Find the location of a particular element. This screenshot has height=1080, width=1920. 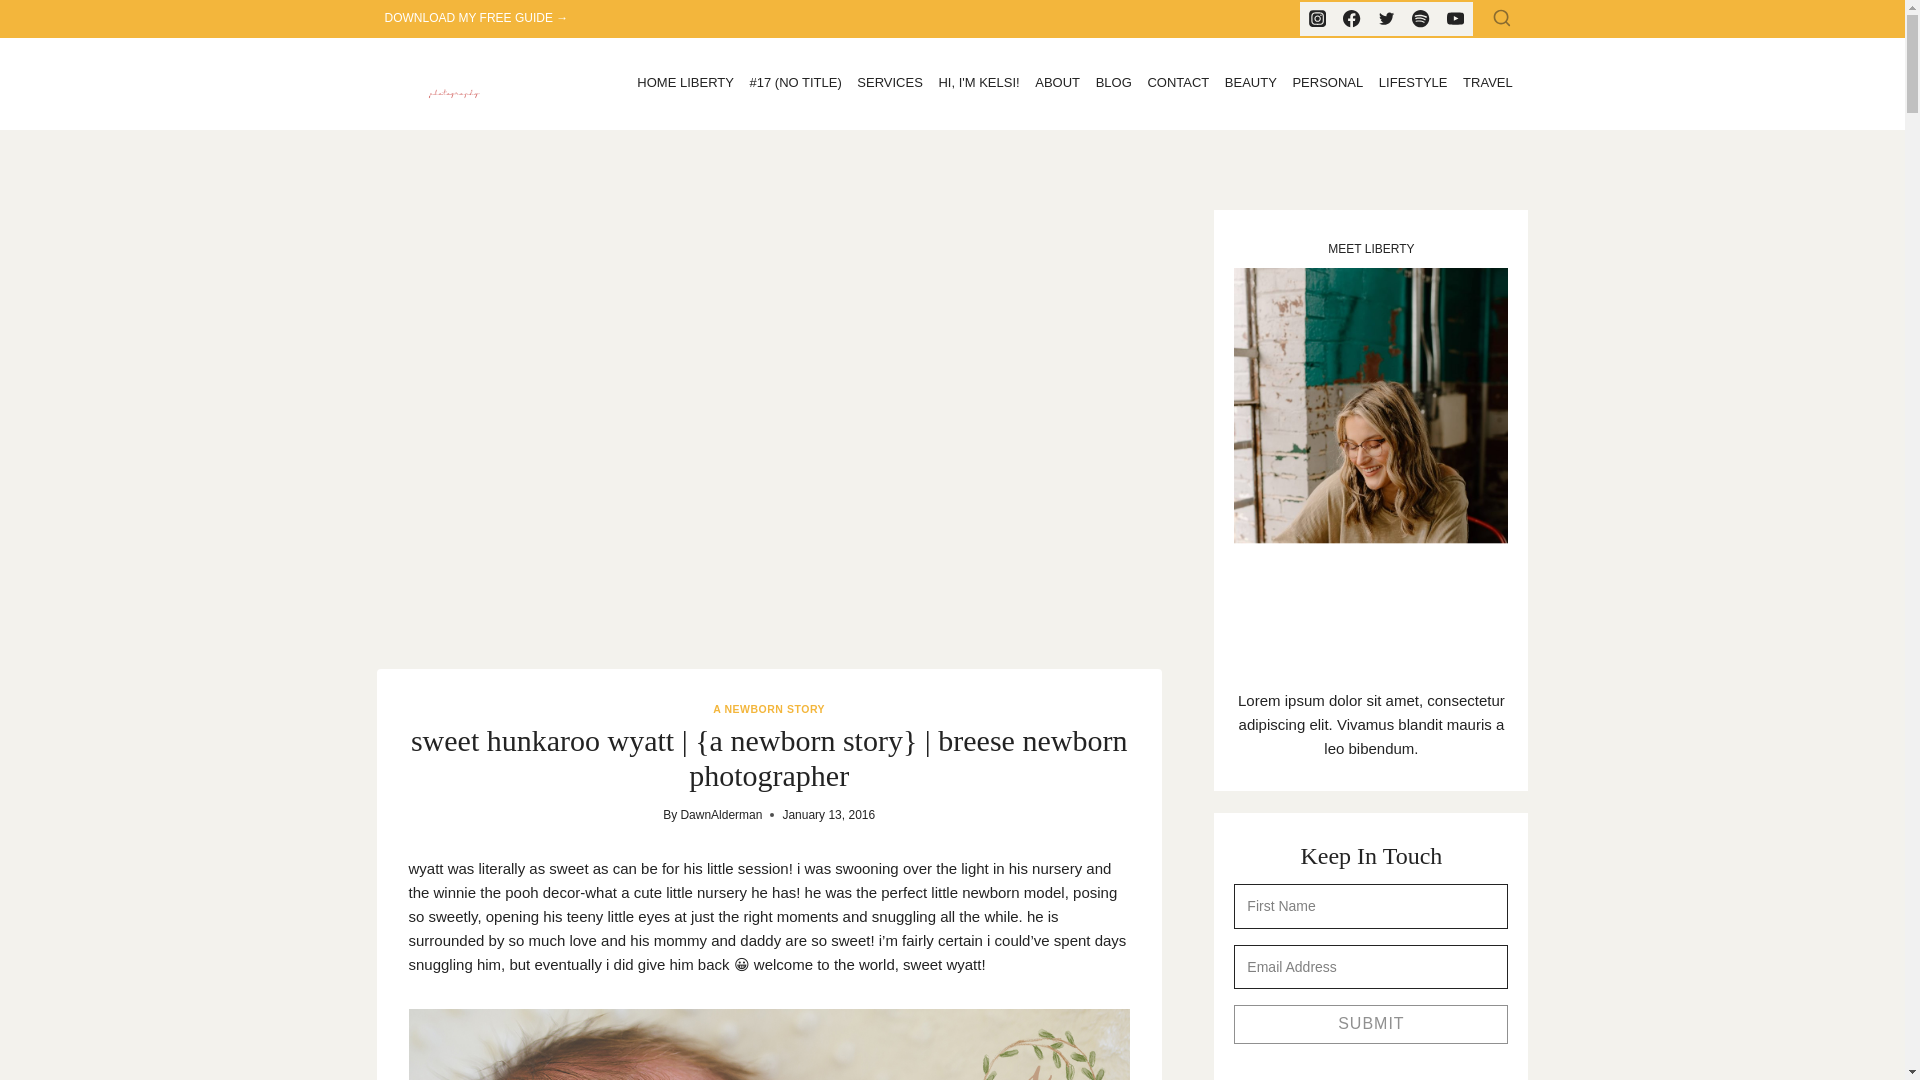

DawnAlderman is located at coordinates (720, 814).